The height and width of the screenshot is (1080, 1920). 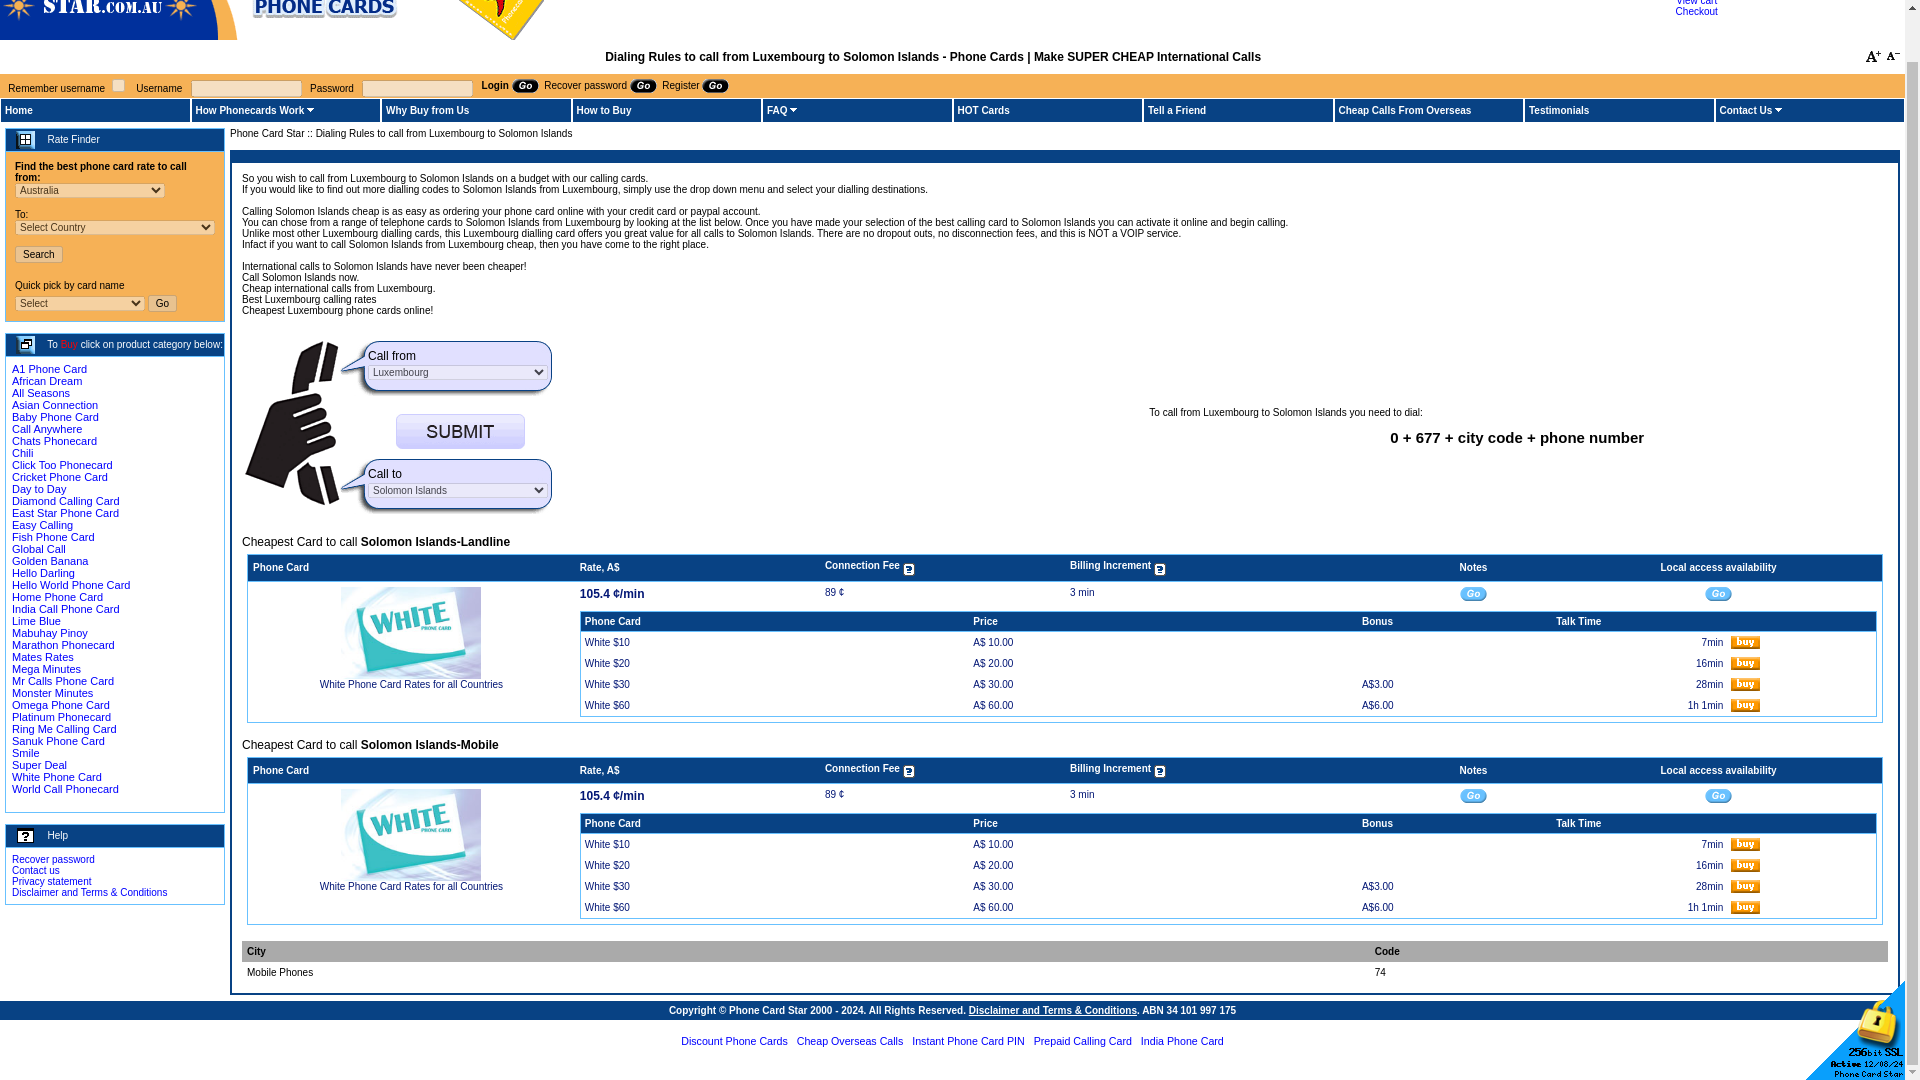 I want to click on Diamond Calling Card, so click(x=65, y=500).